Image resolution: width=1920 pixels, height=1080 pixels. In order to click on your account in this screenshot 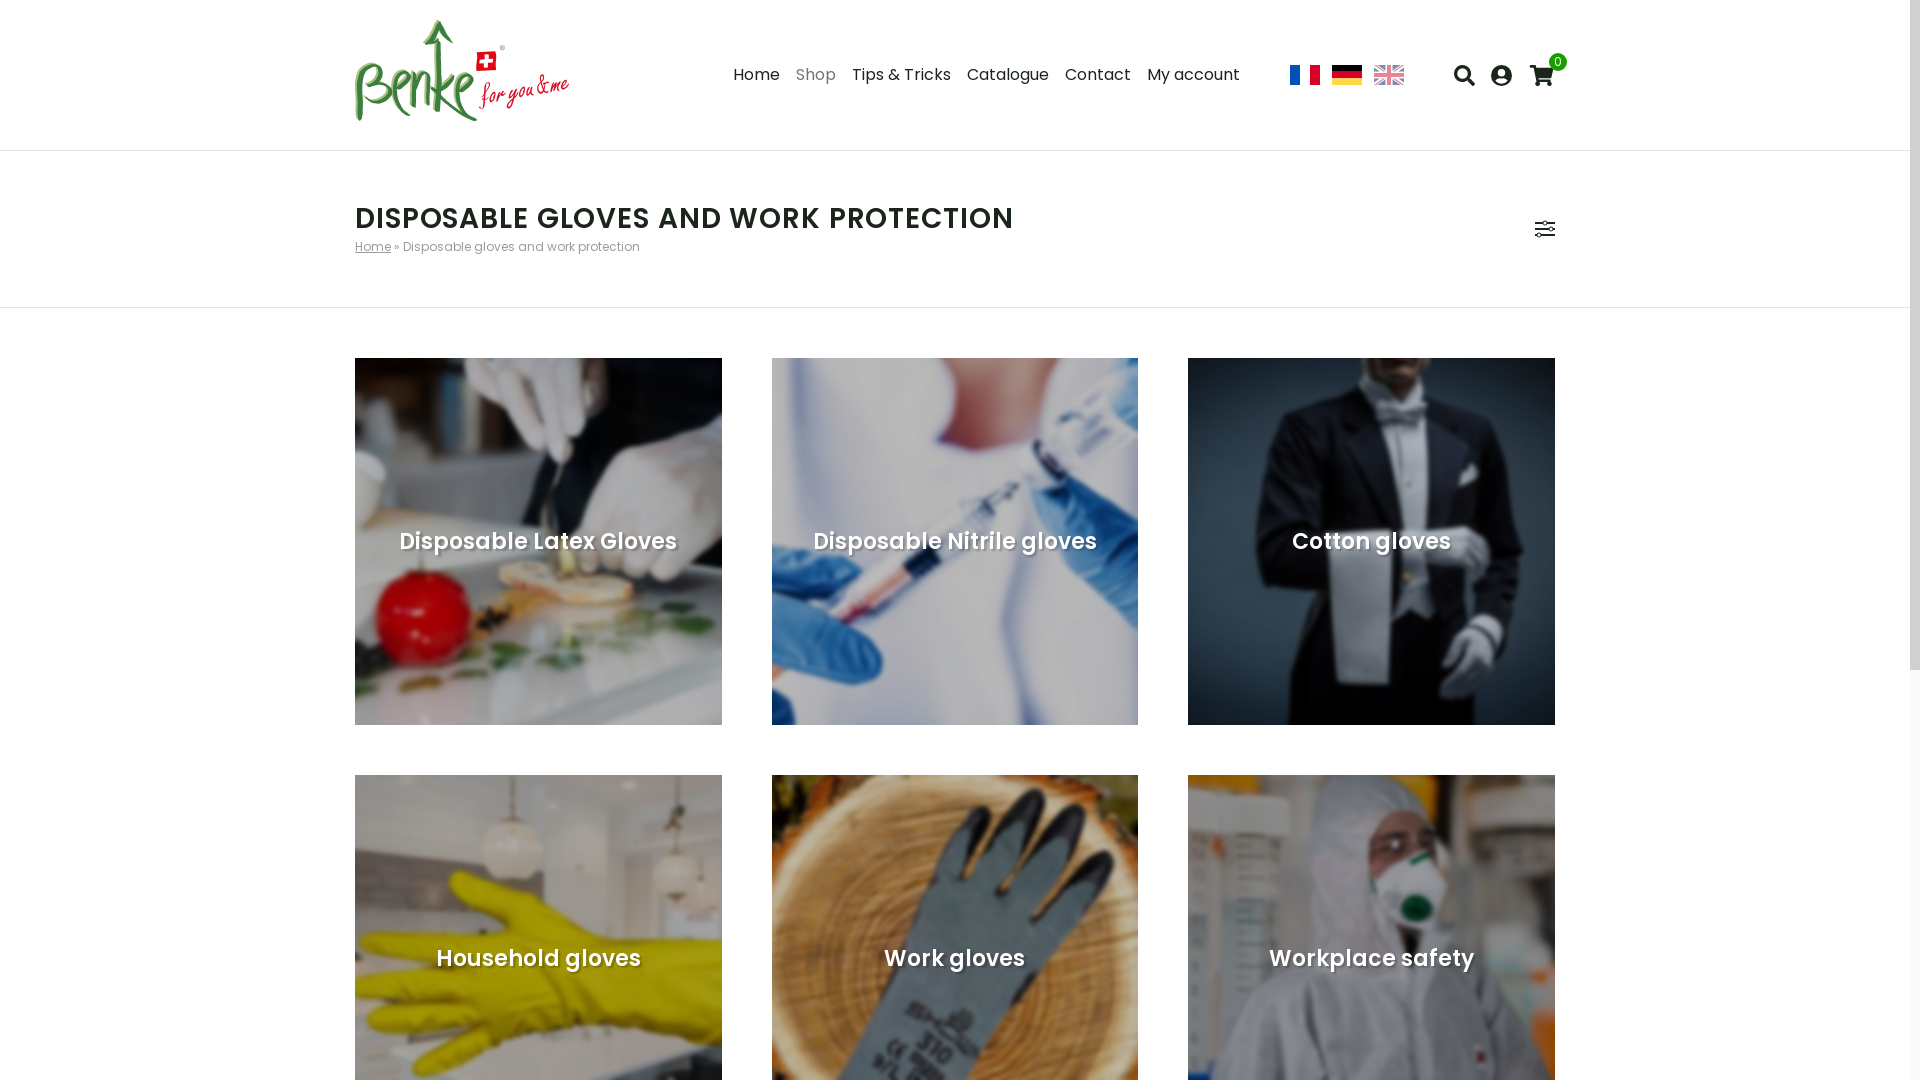, I will do `click(1502, 76)`.